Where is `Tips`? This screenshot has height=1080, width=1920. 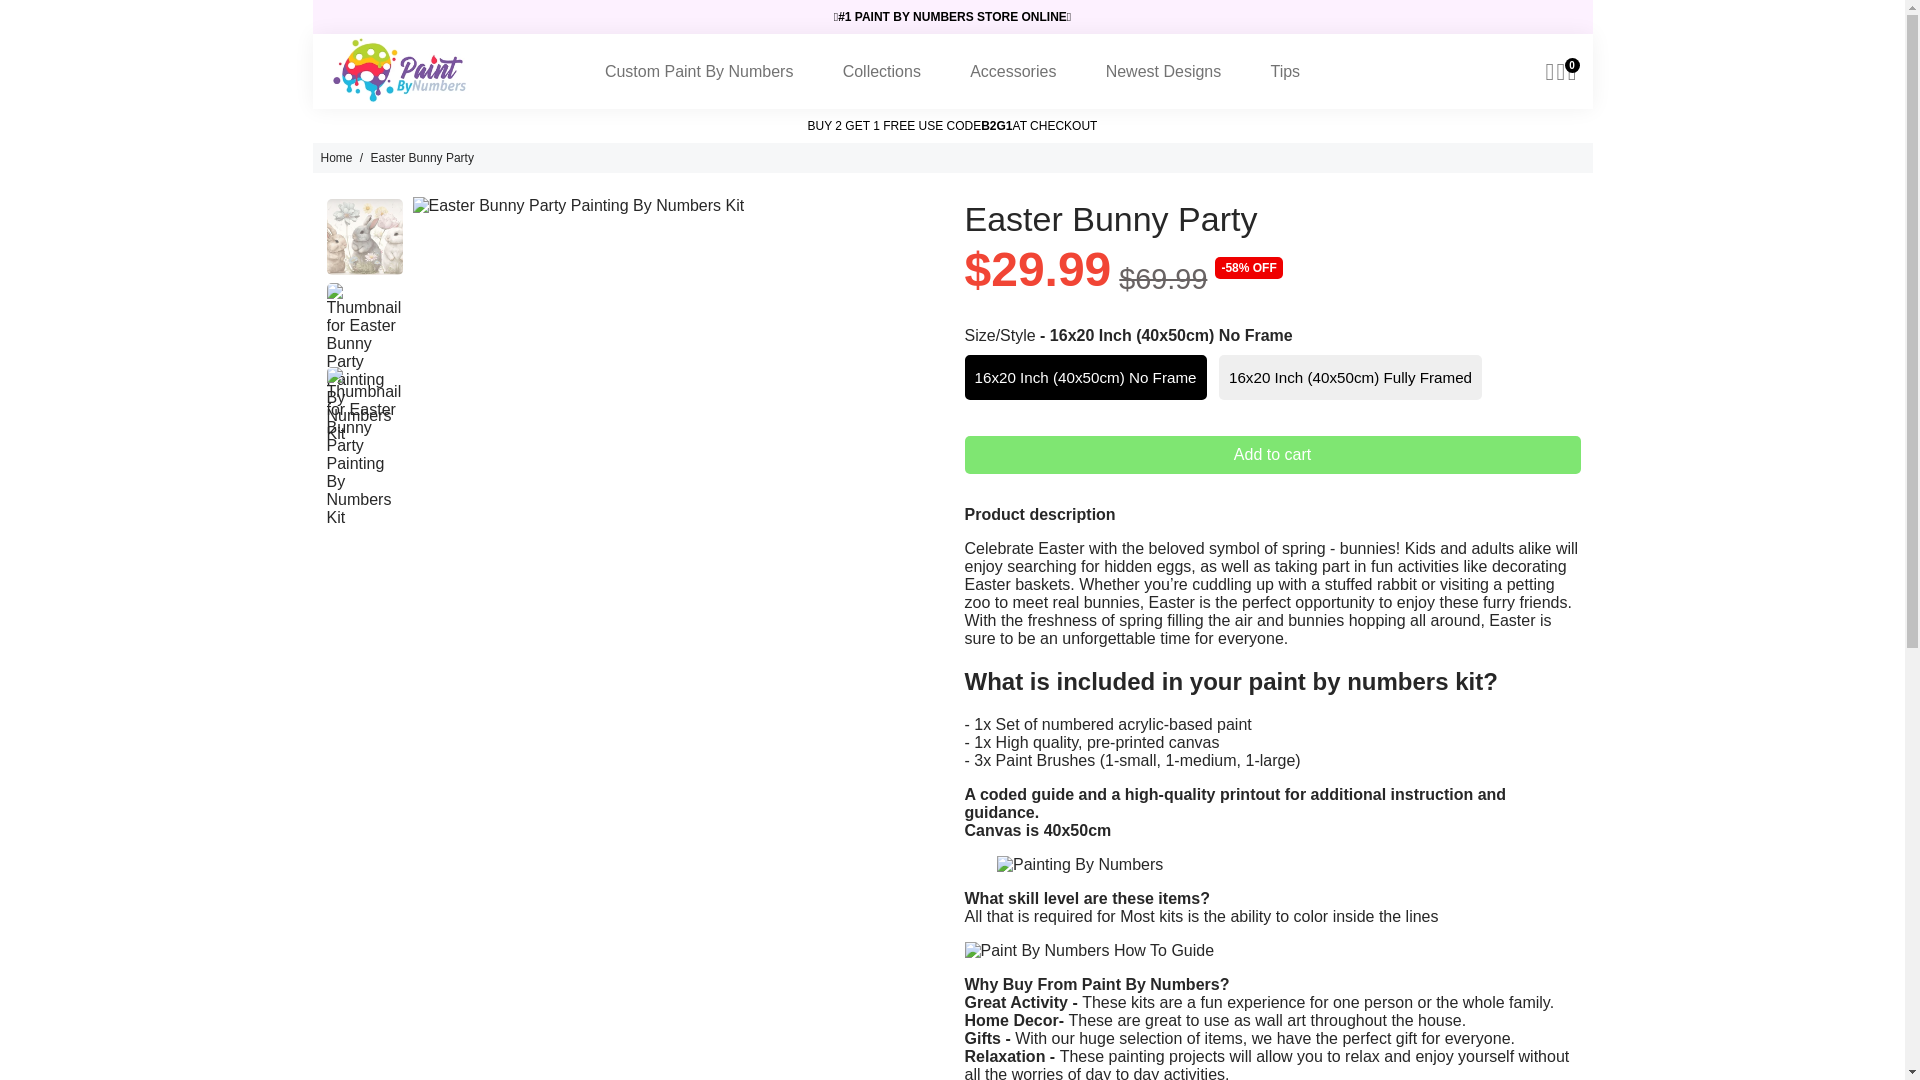 Tips is located at coordinates (1284, 71).